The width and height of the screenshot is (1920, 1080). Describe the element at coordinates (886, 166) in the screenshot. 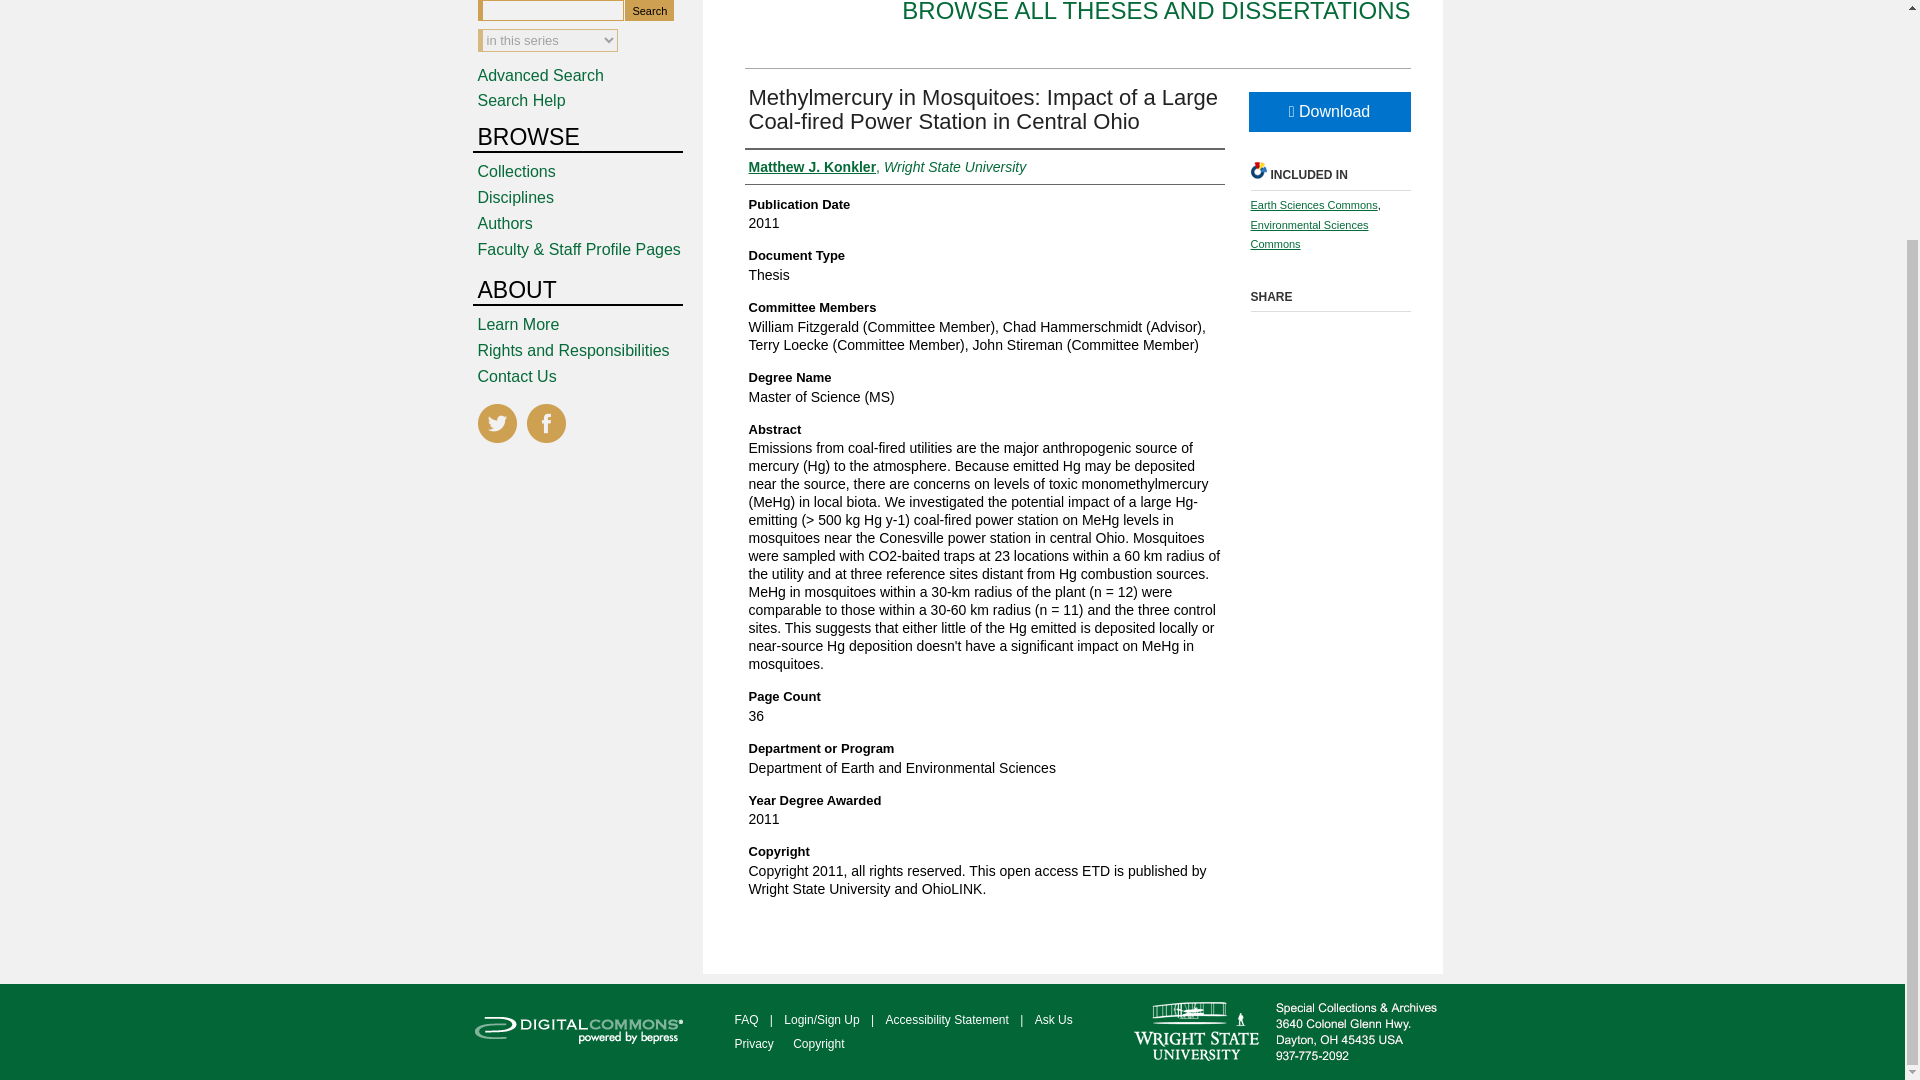

I see `Matthew J. Konkler, Wright State University` at that location.